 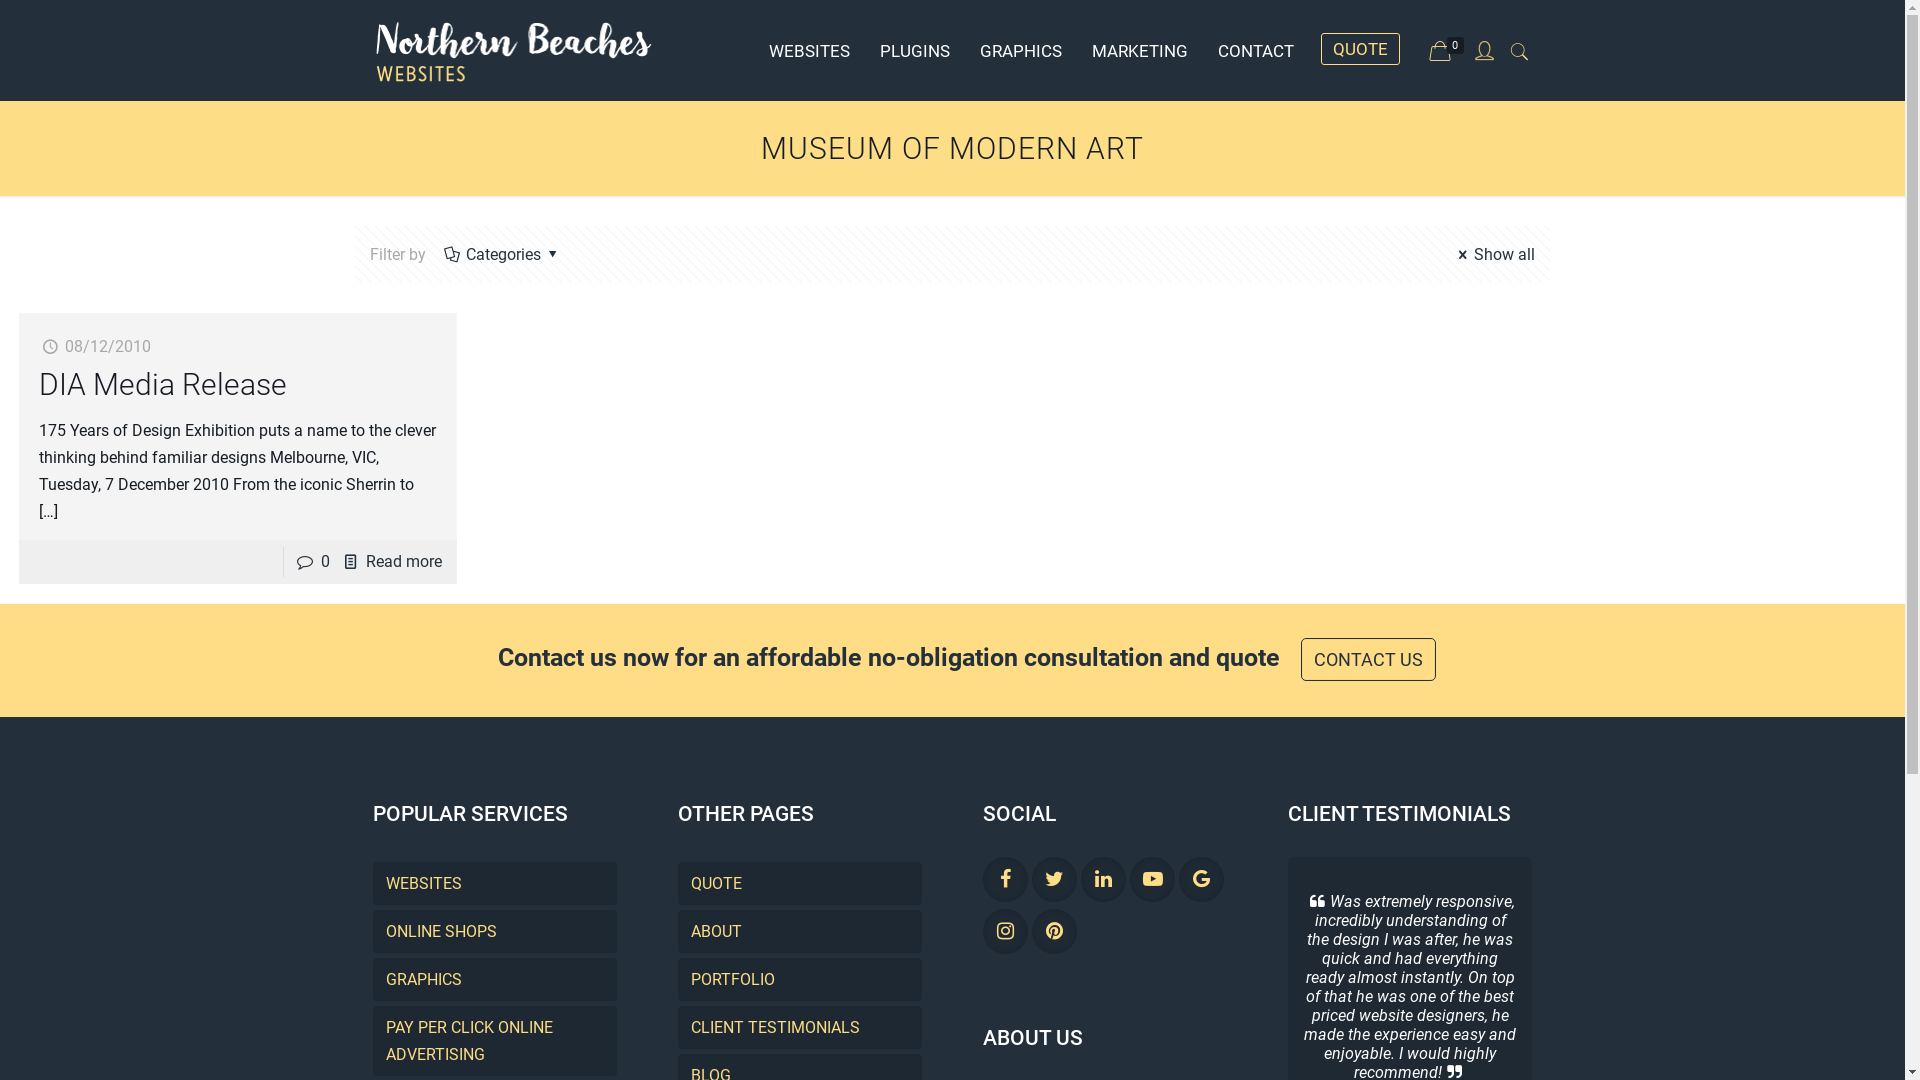 What do you see at coordinates (404, 562) in the screenshot?
I see `Read more` at bounding box center [404, 562].